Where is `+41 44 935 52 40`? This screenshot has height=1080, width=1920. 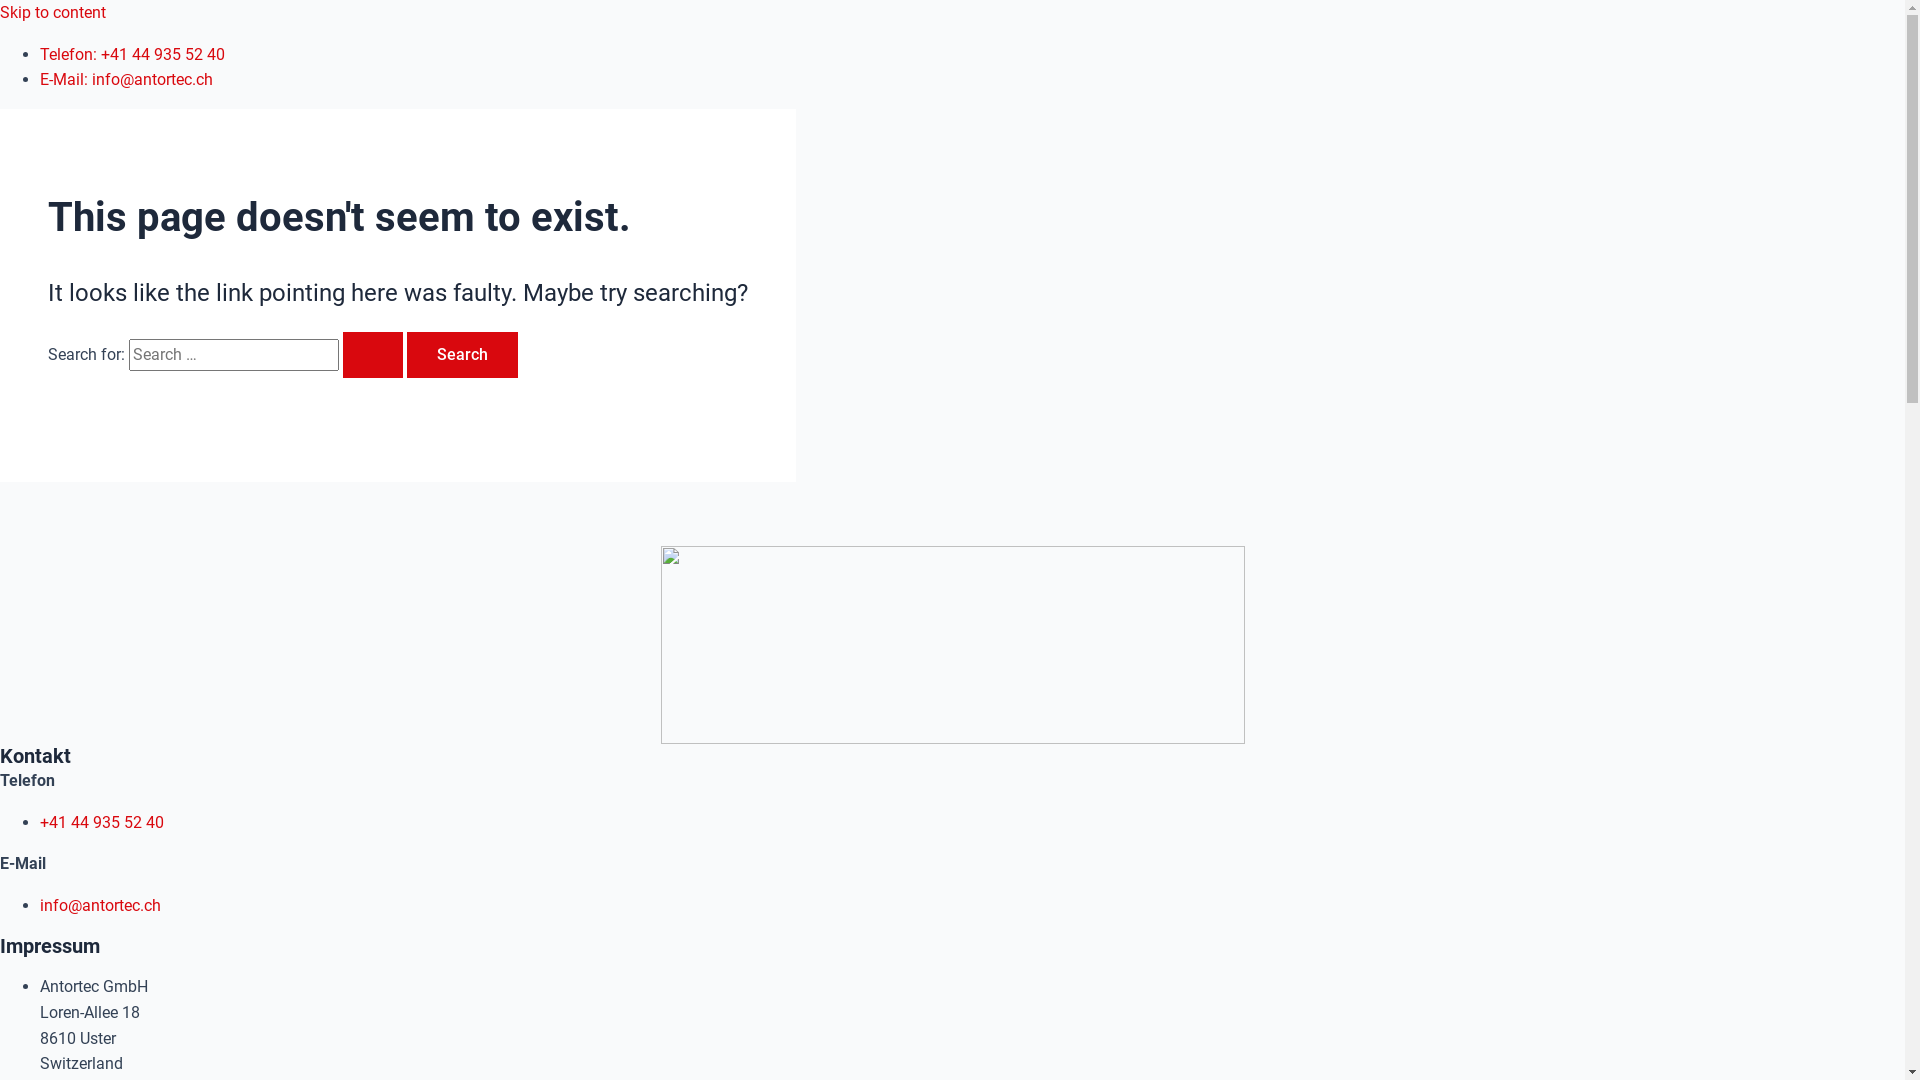 +41 44 935 52 40 is located at coordinates (102, 822).